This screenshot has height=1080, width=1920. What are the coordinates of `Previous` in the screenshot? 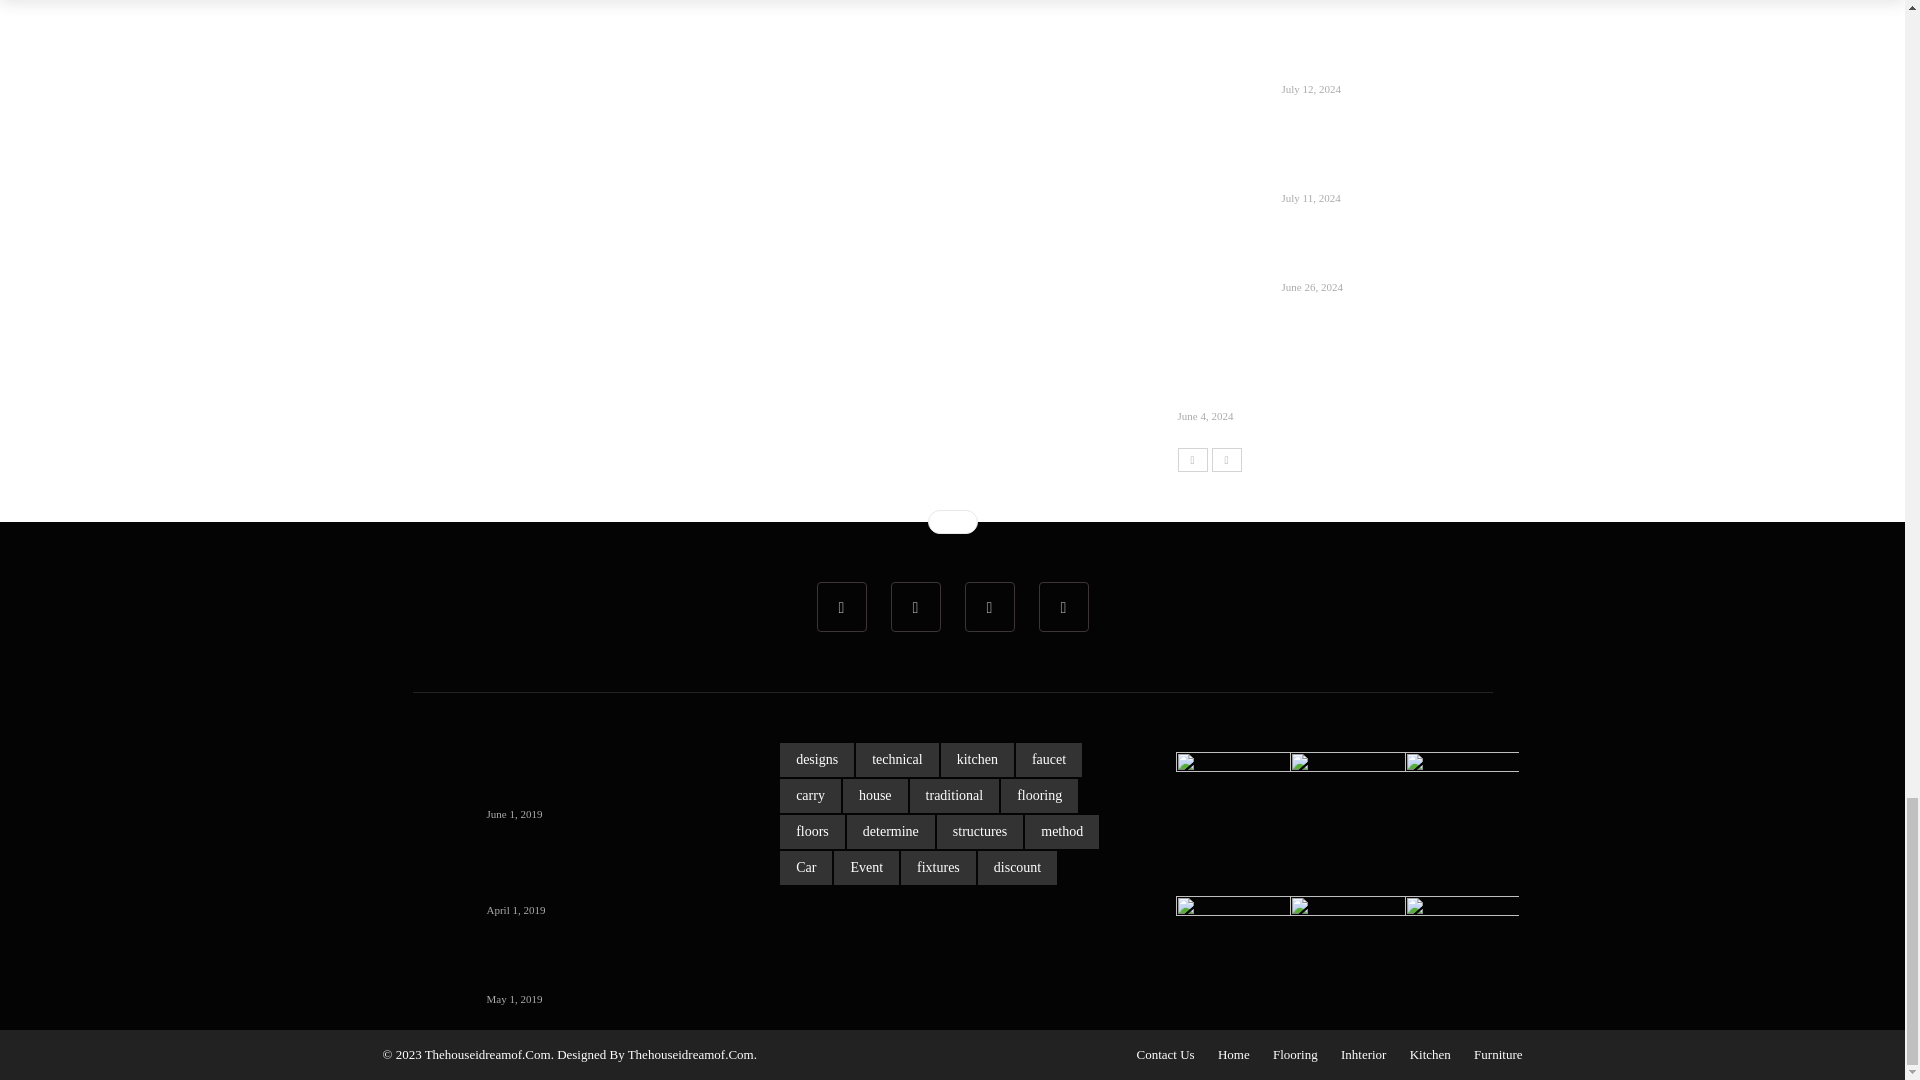 It's located at (1192, 458).